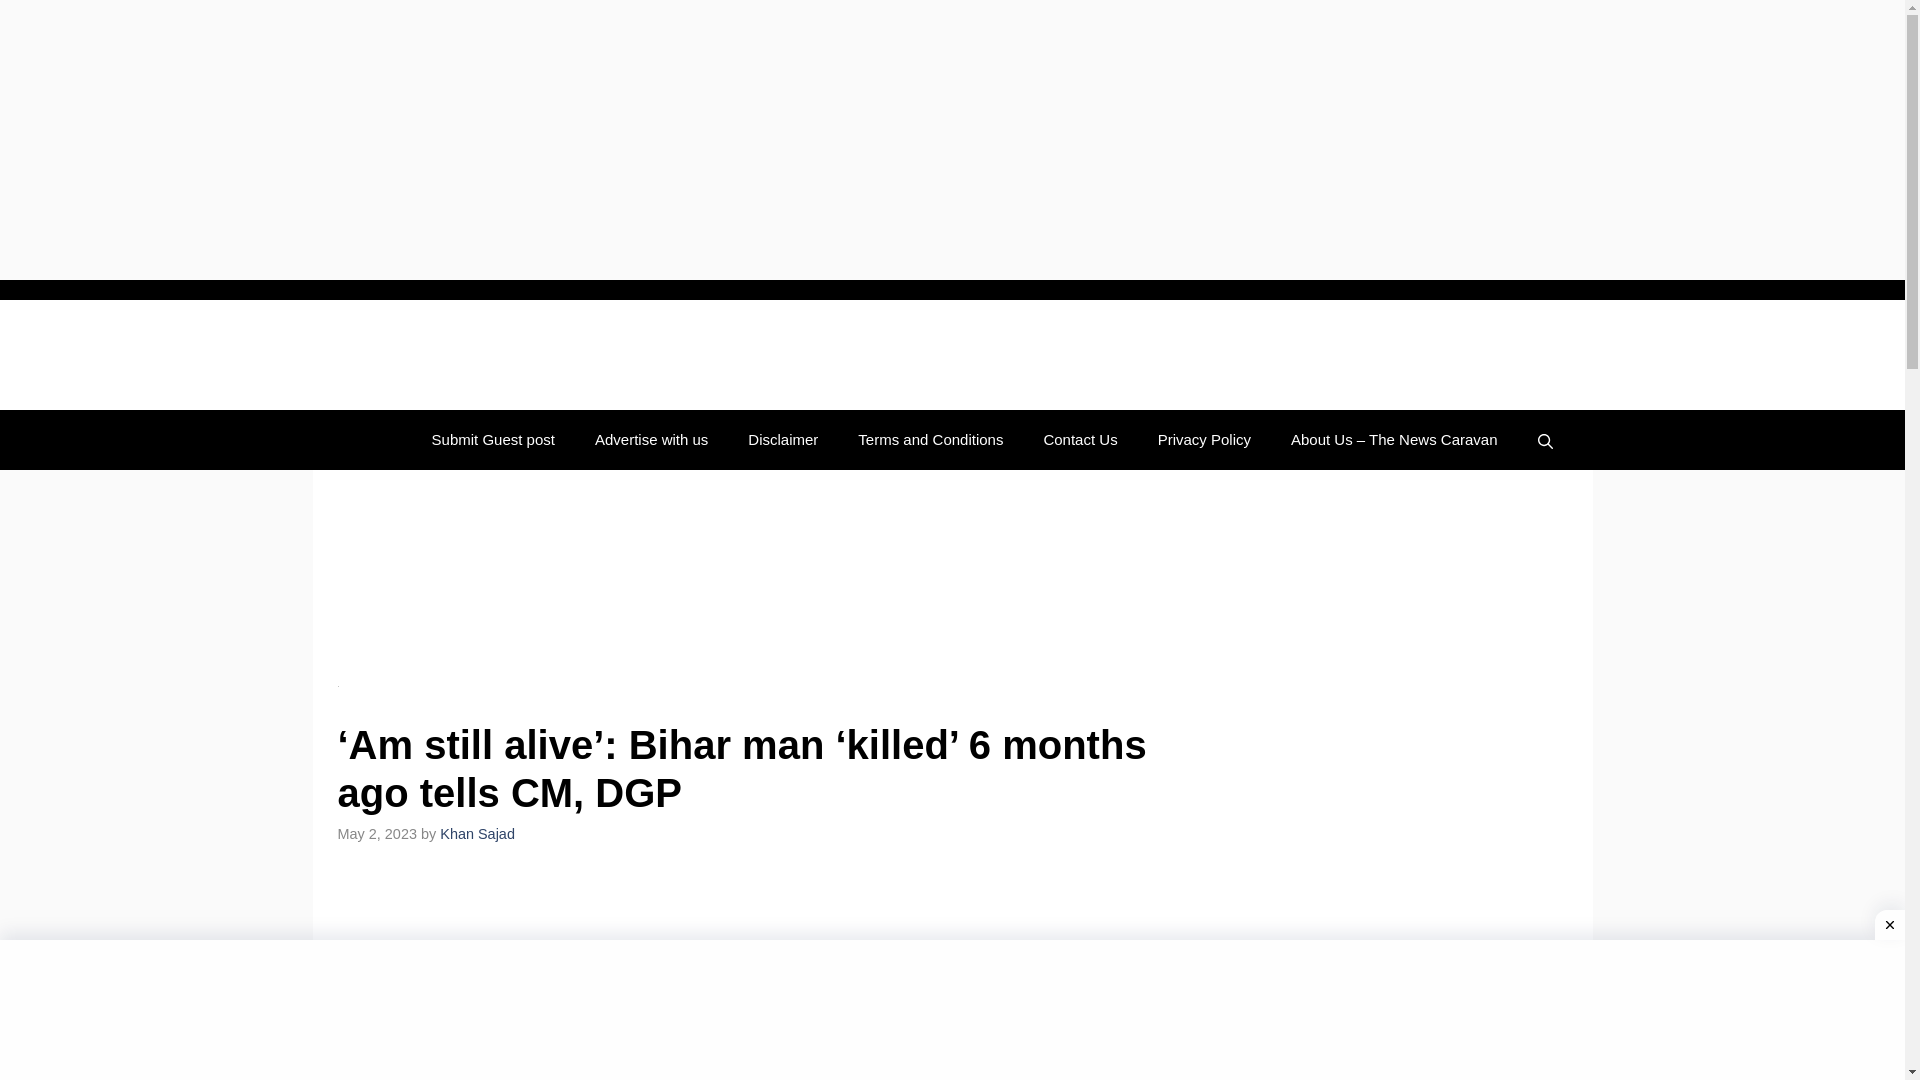 This screenshot has width=1920, height=1080. I want to click on Submit Guest post, so click(493, 440).